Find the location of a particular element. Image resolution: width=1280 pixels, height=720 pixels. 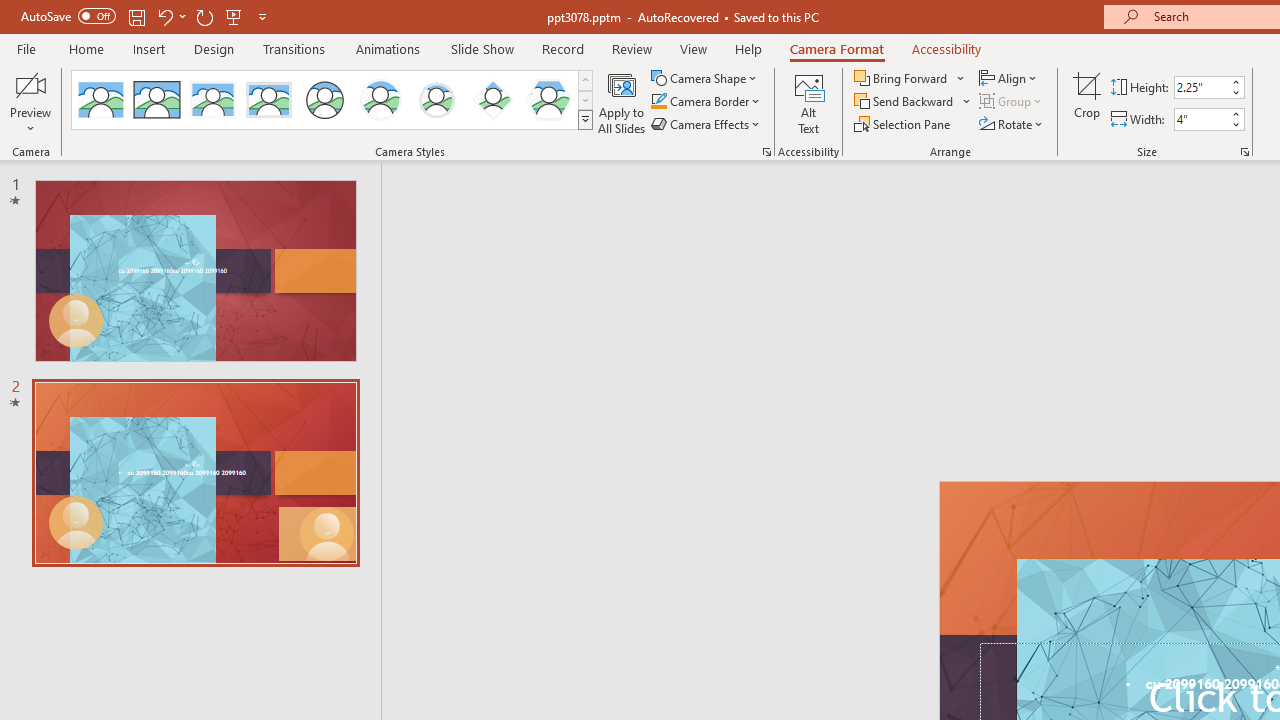

Camera Border Green, Accent 1 is located at coordinates (658, 102).